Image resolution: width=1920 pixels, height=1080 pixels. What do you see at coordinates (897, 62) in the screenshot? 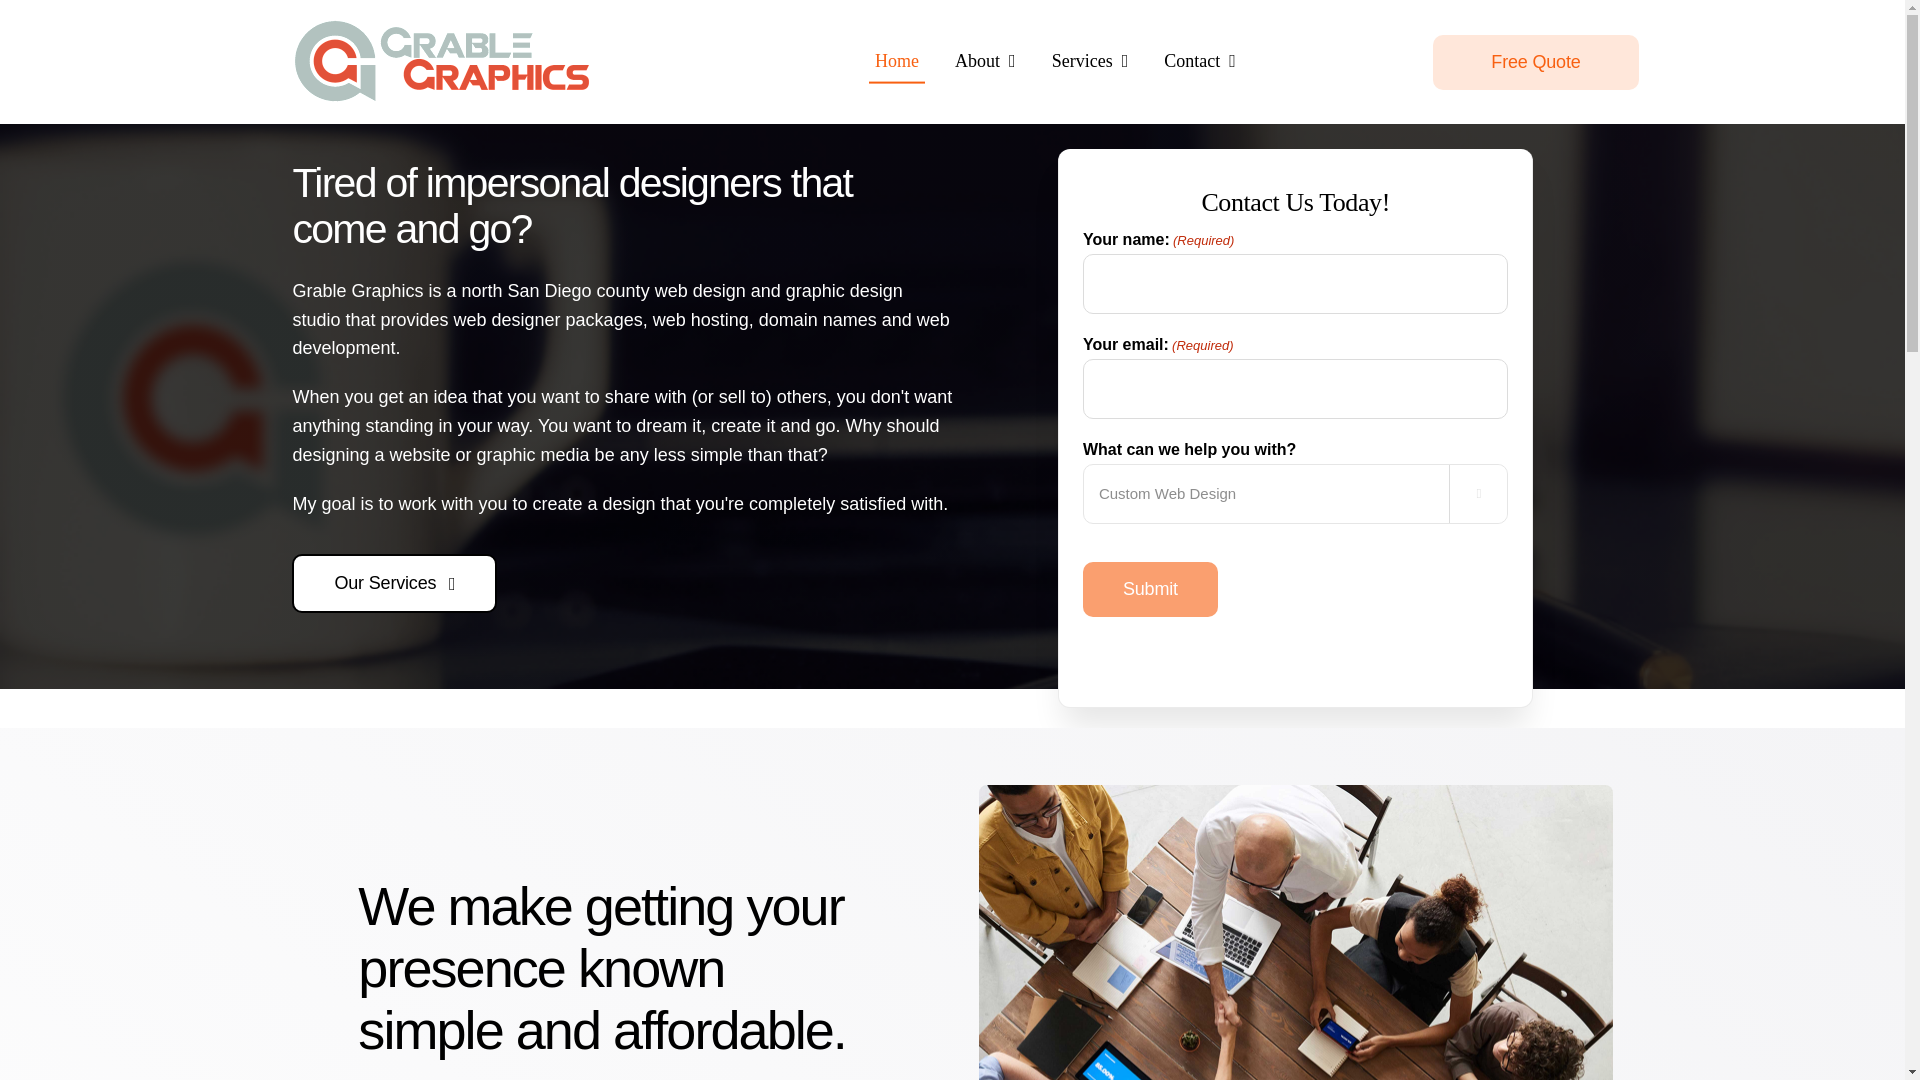
I see `Home` at bounding box center [897, 62].